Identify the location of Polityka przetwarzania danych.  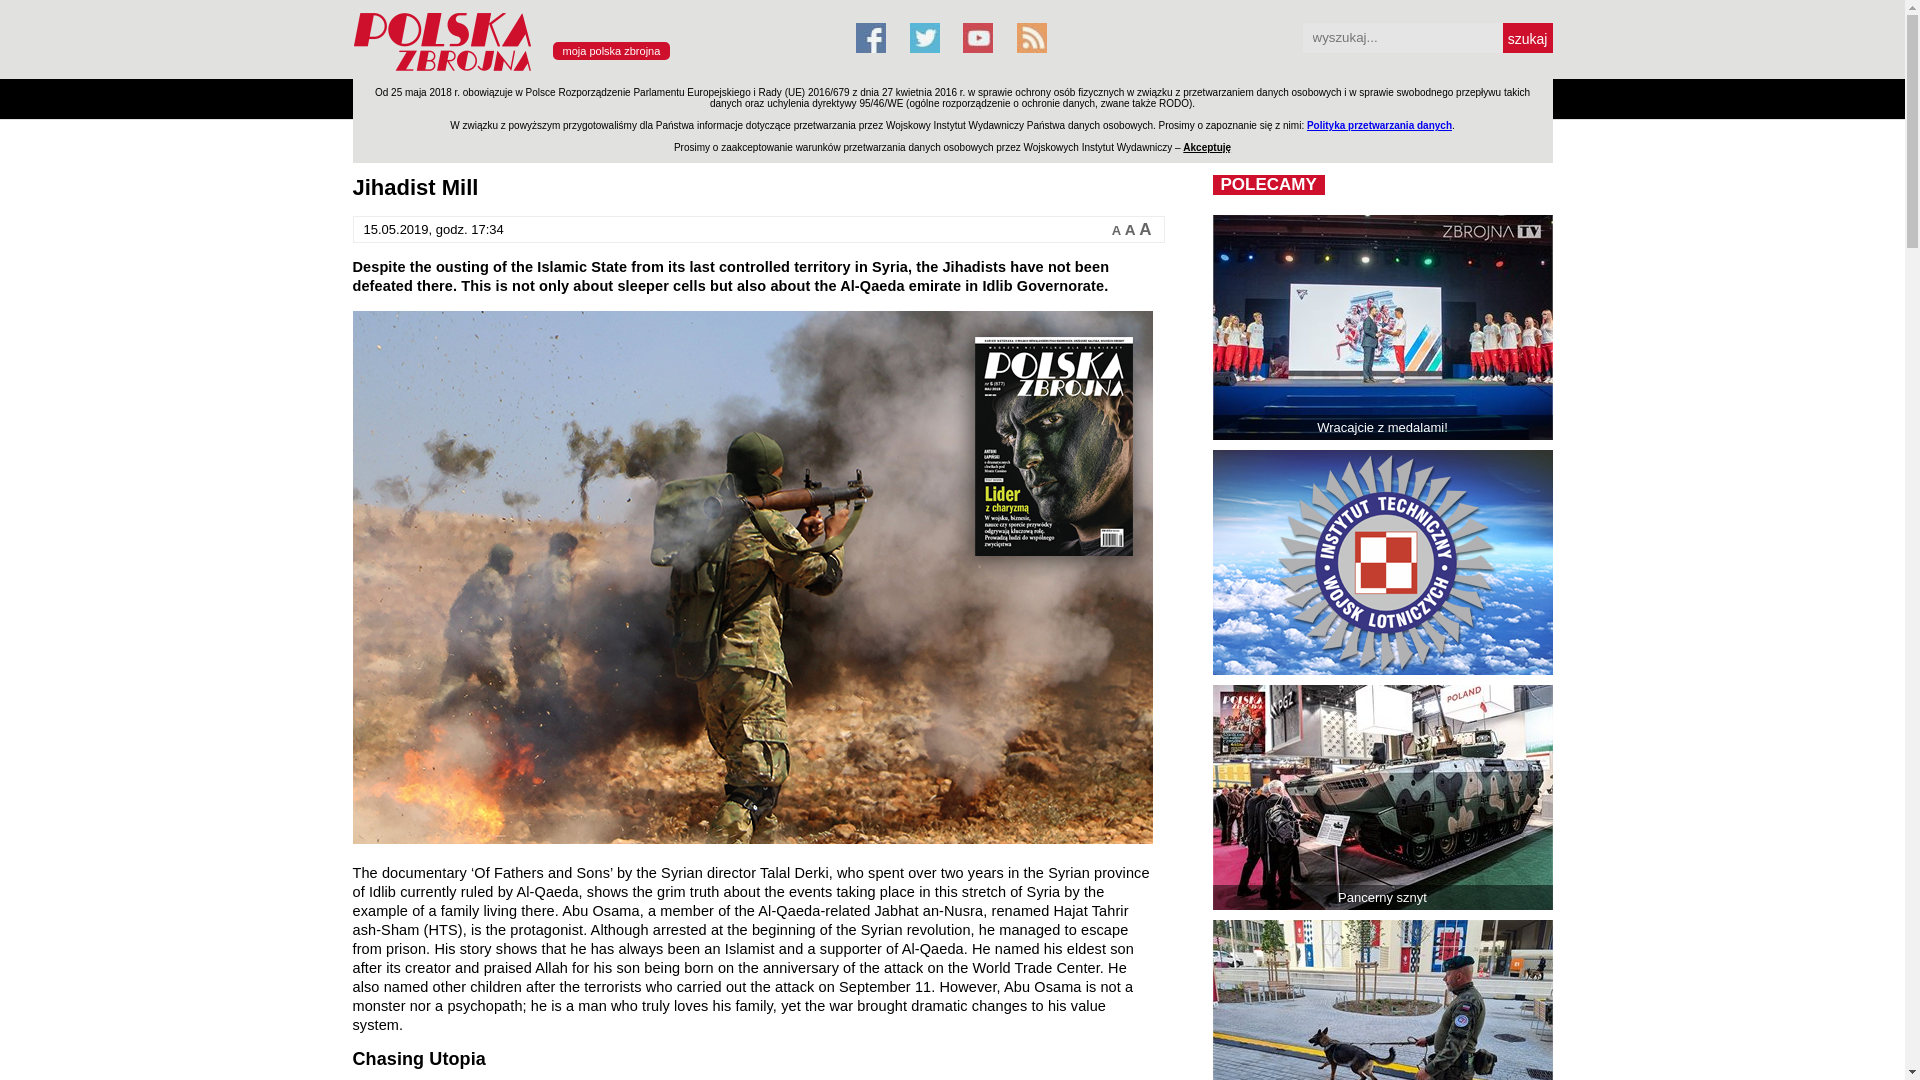
(1379, 124).